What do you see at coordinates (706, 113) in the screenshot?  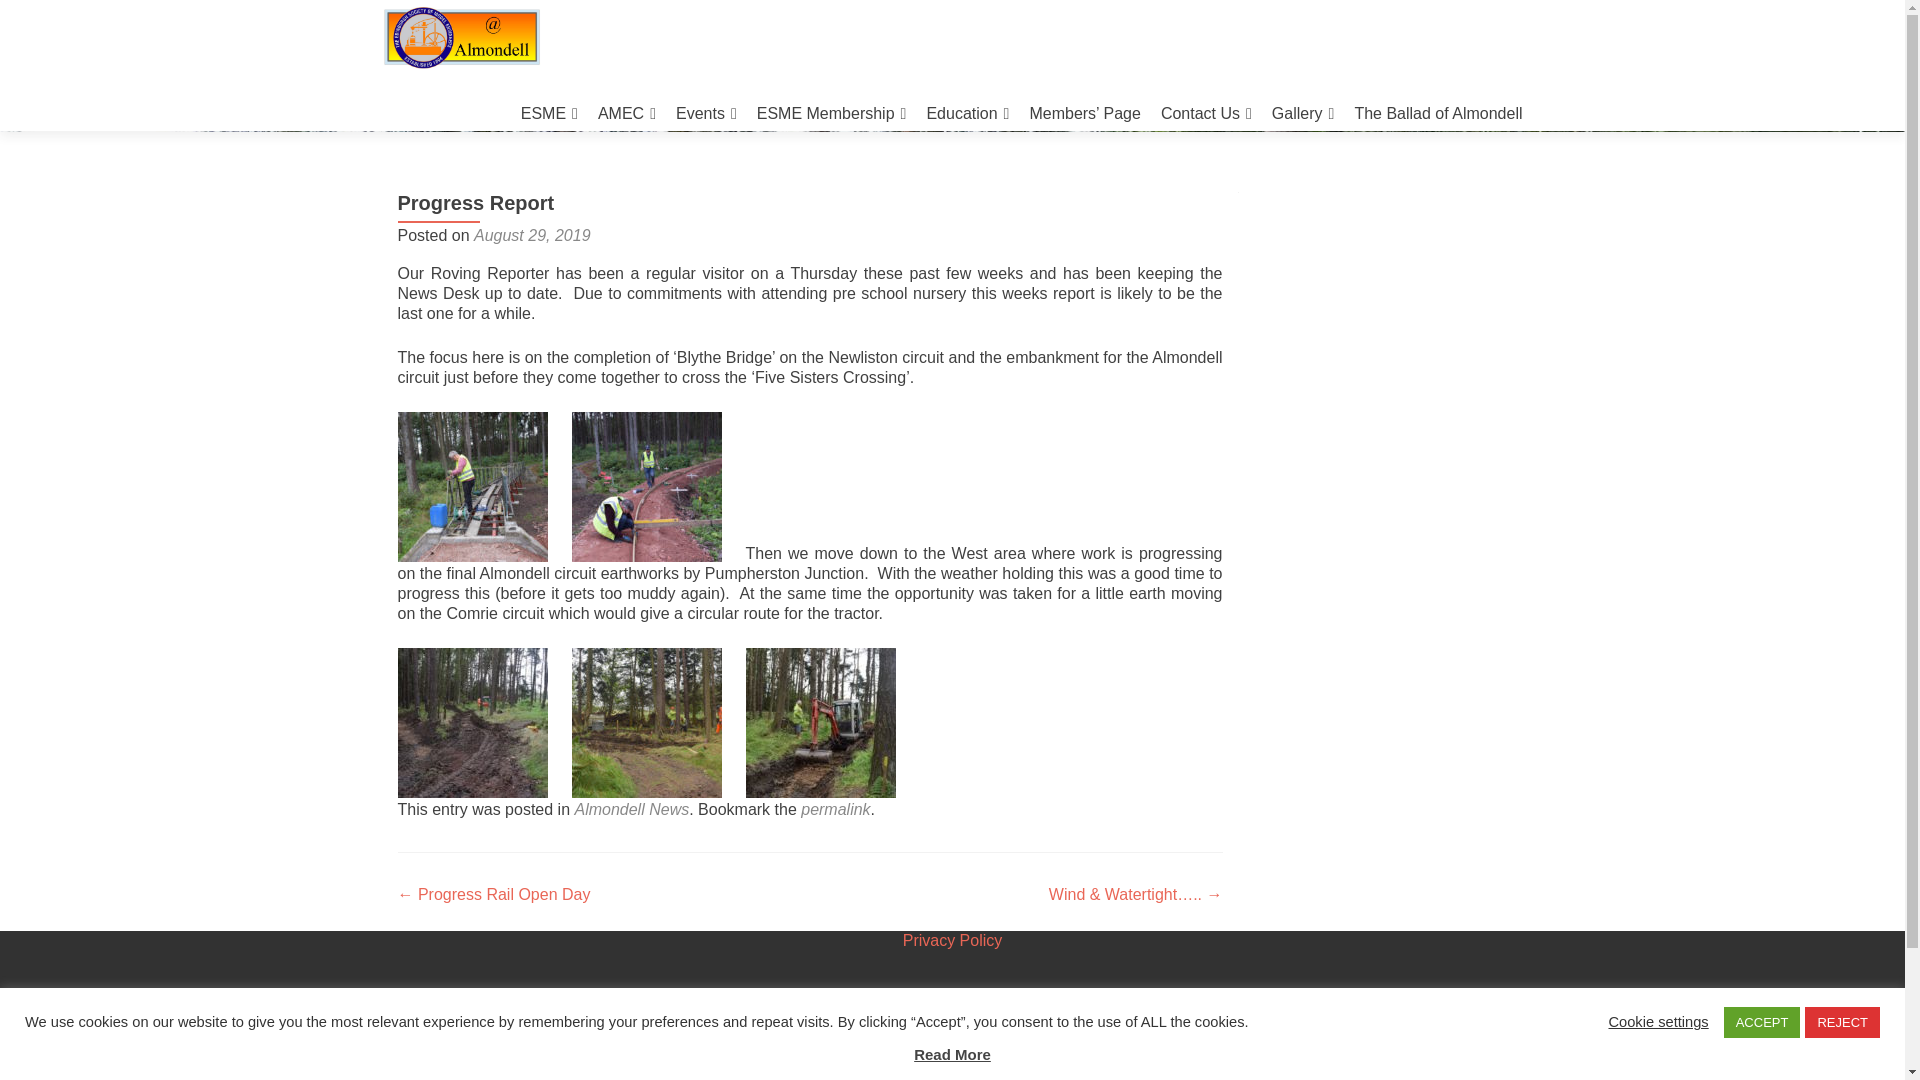 I see `Events` at bounding box center [706, 113].